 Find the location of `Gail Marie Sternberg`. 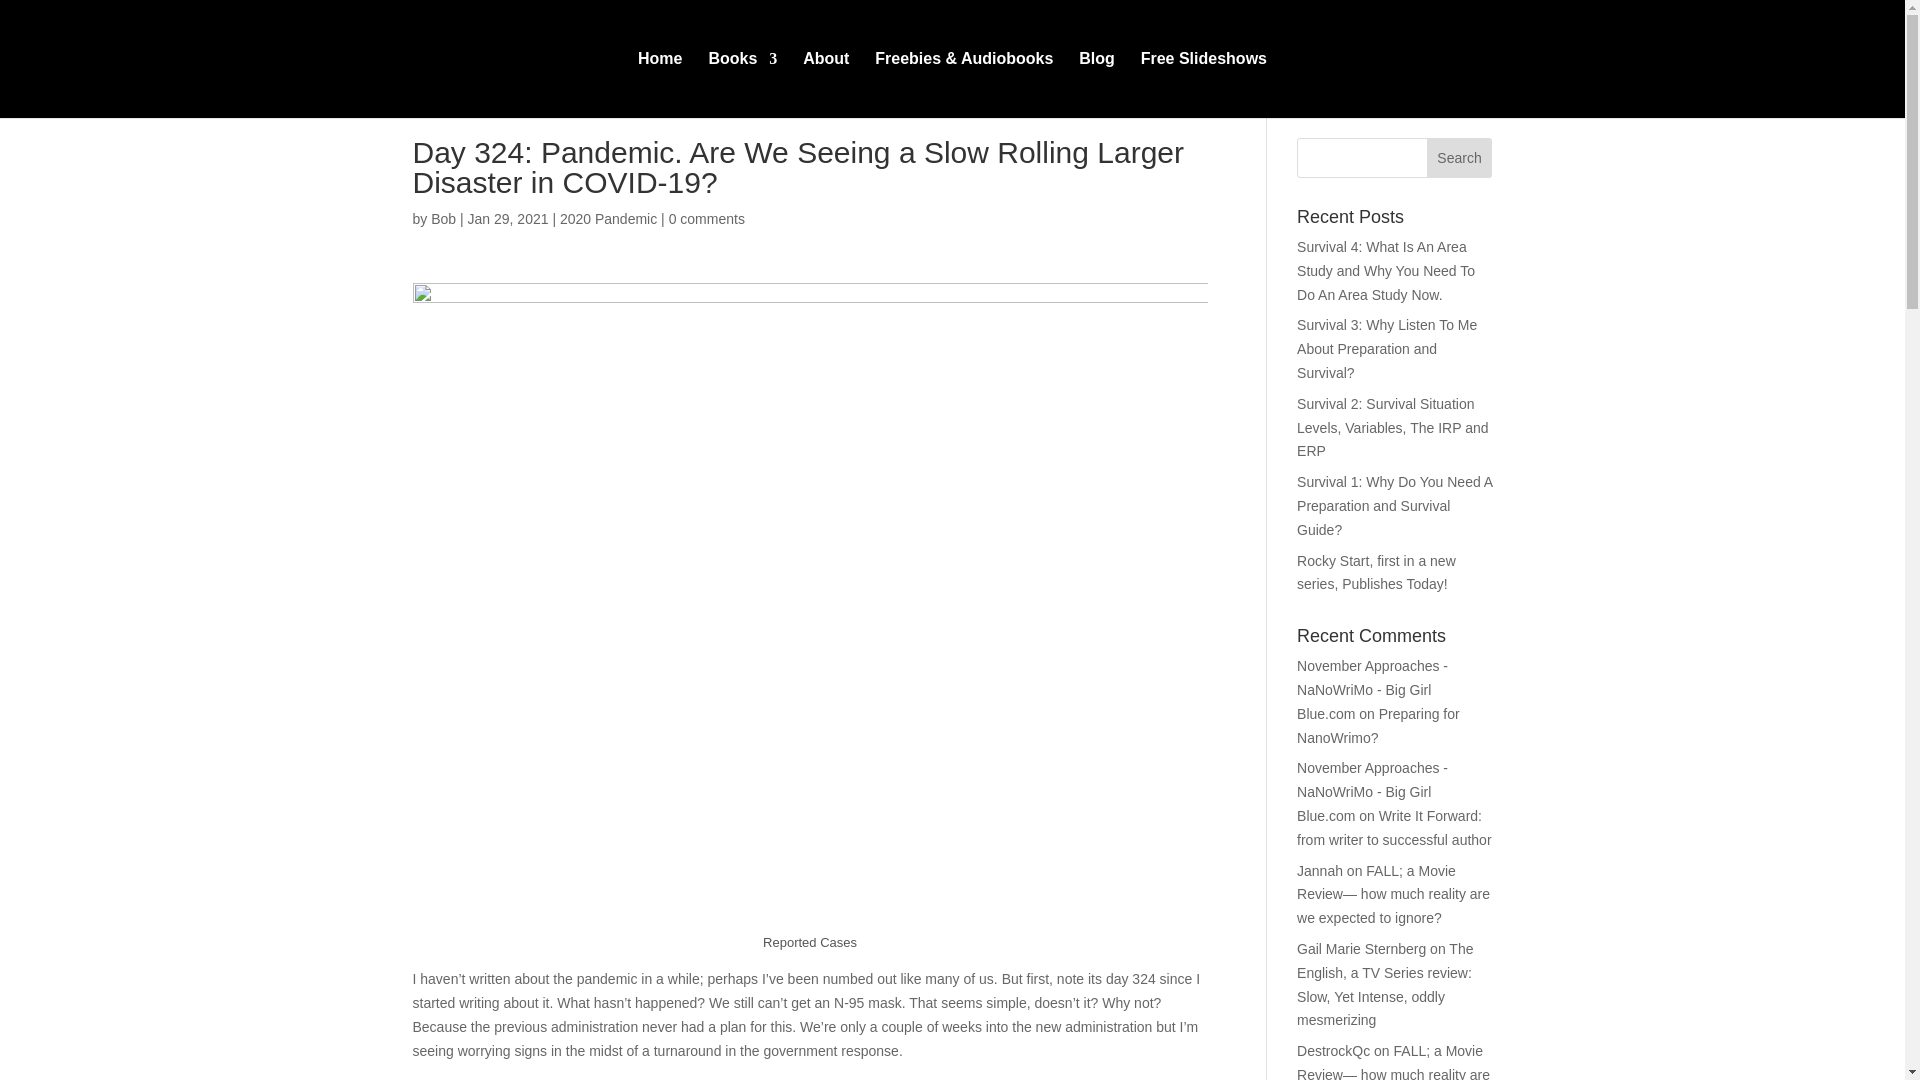

Gail Marie Sternberg is located at coordinates (1362, 948).